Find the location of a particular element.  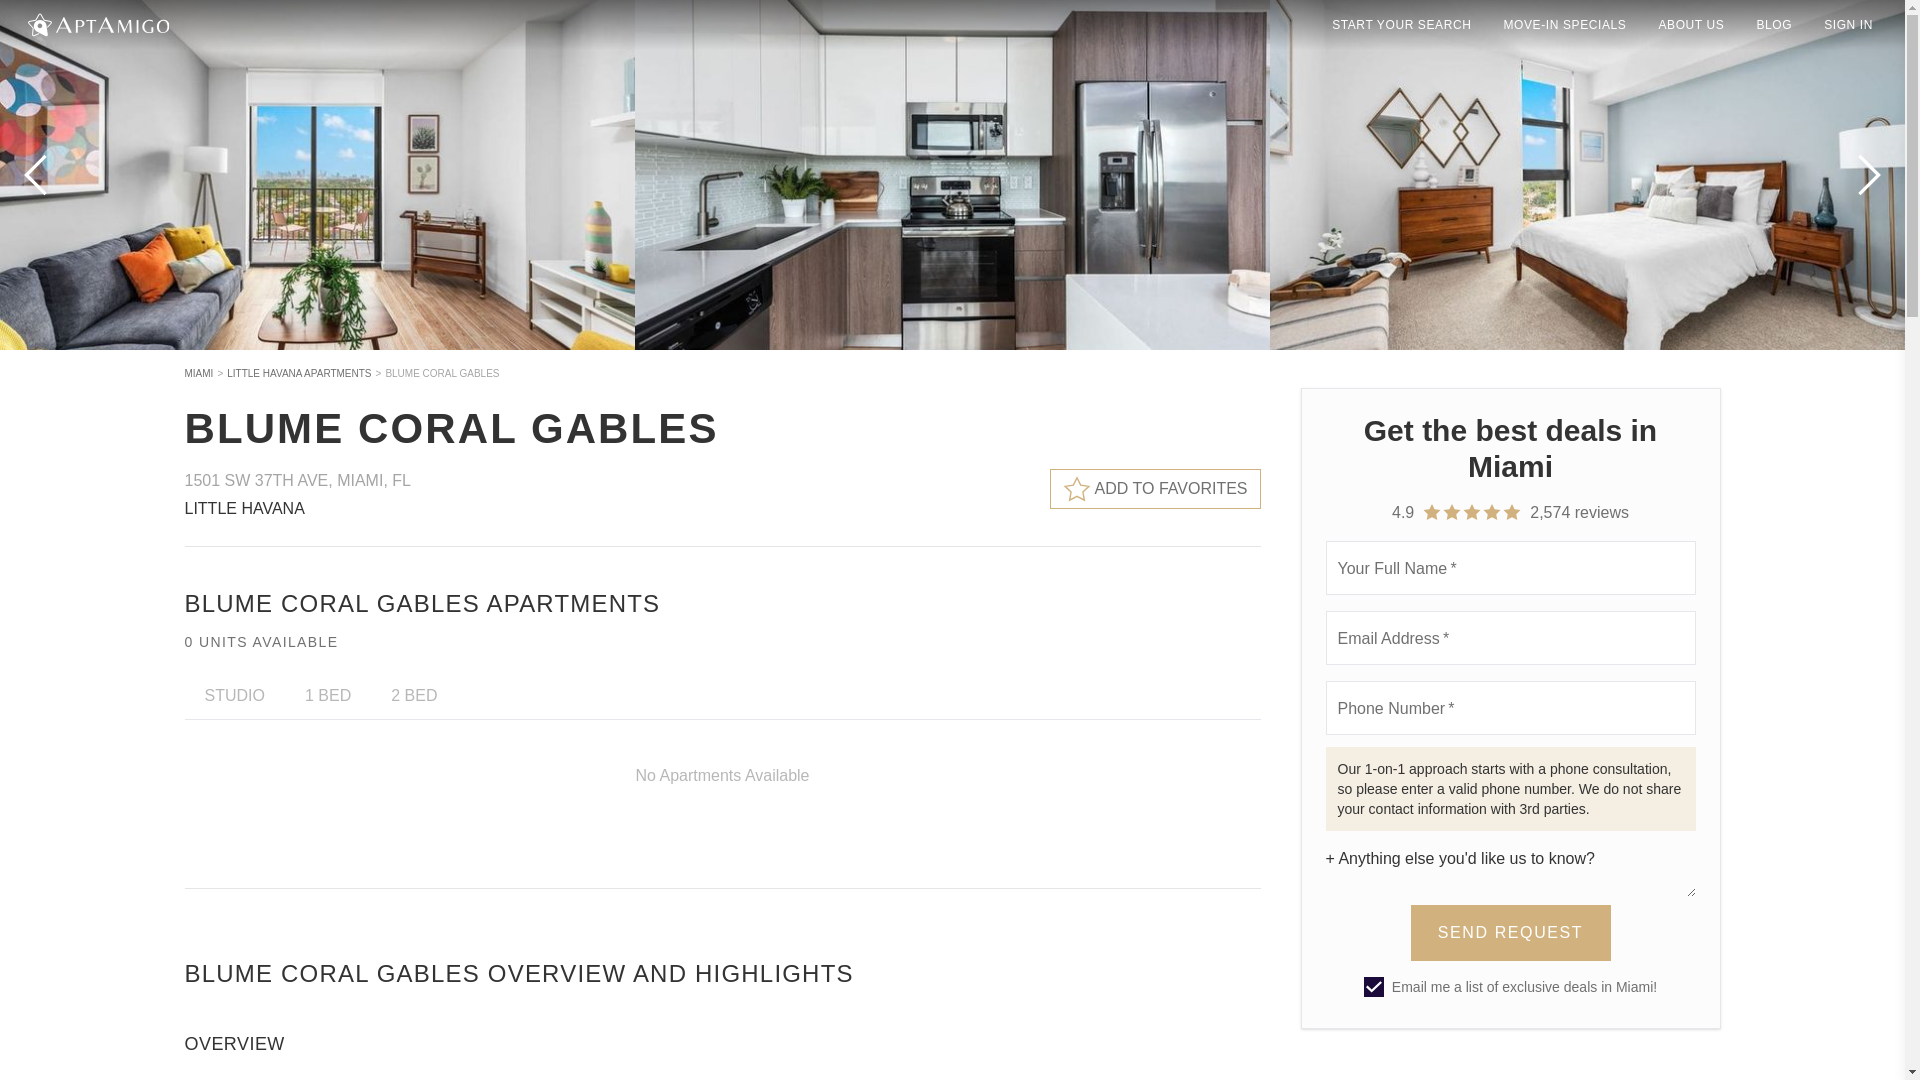

START YOUR SEARCH is located at coordinates (1401, 24).